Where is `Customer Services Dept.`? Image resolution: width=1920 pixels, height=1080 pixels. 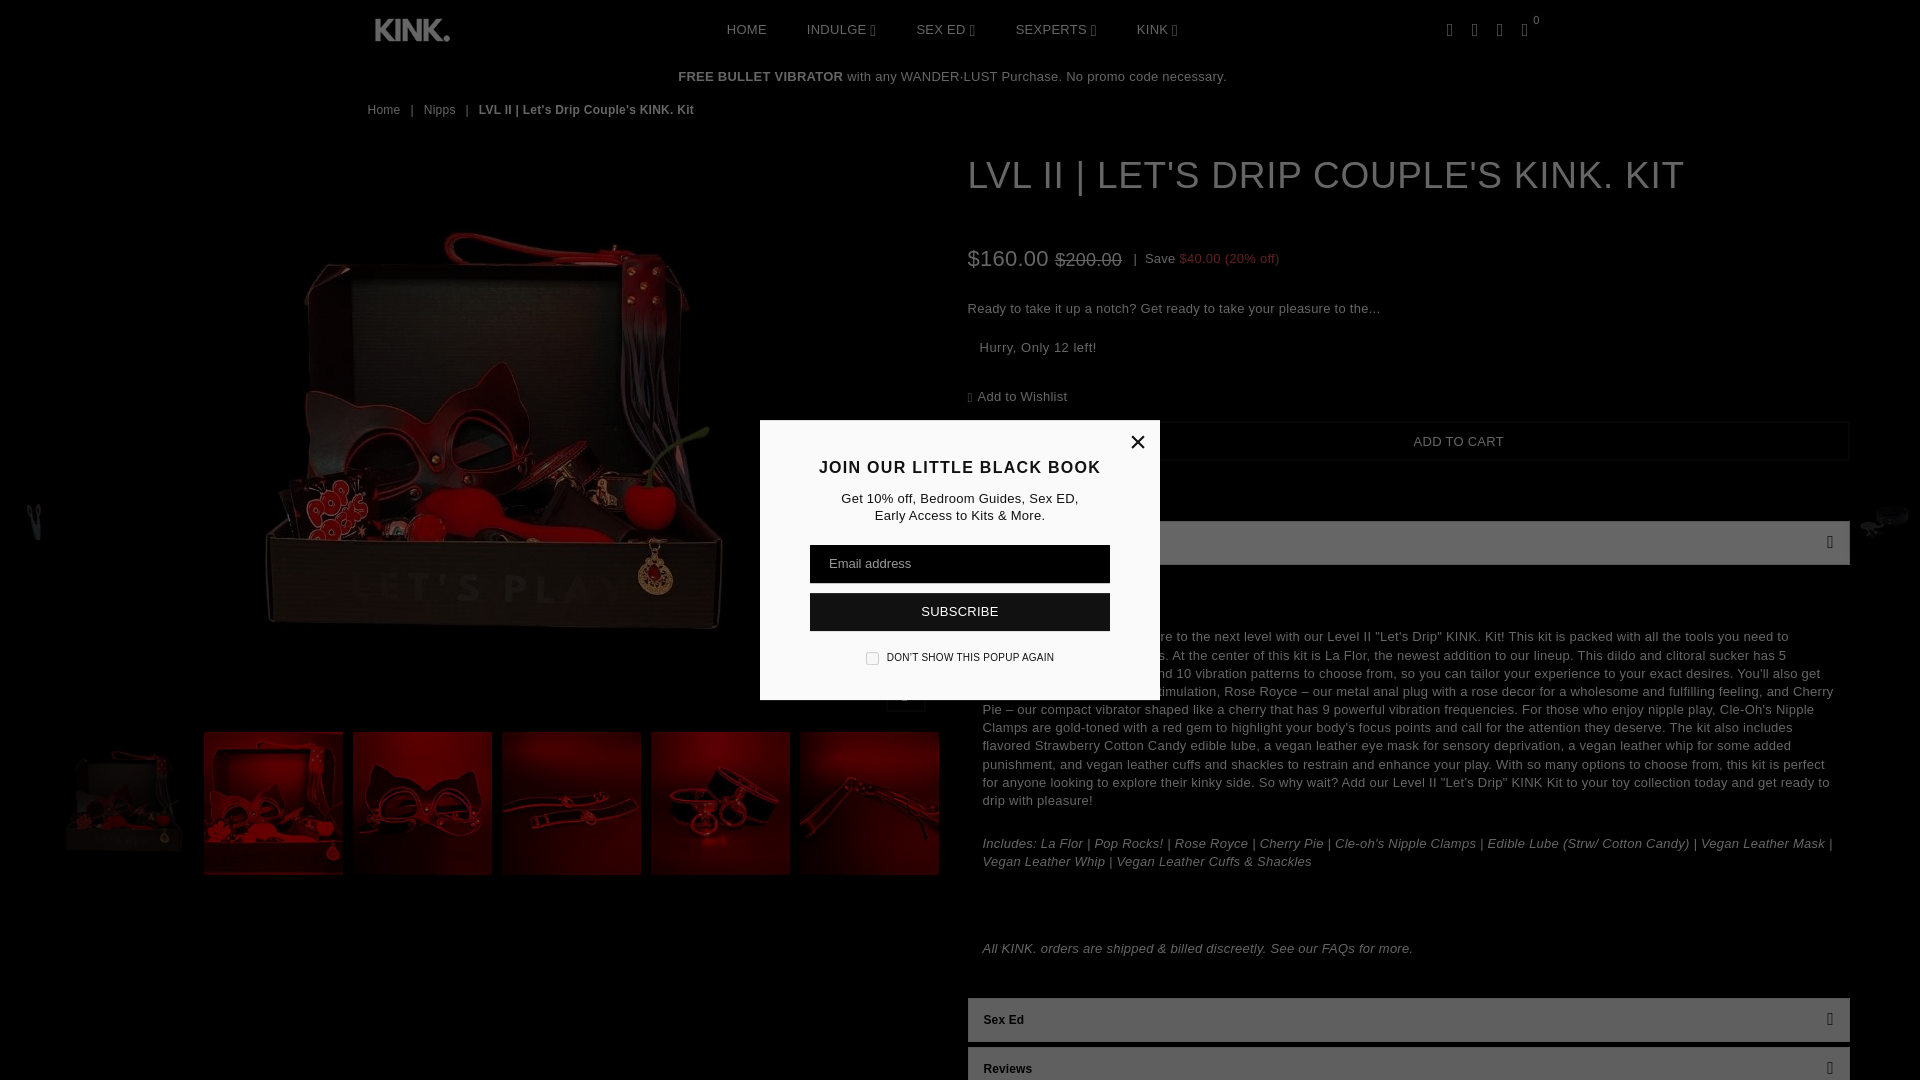 Customer Services Dept. is located at coordinates (452, 30).